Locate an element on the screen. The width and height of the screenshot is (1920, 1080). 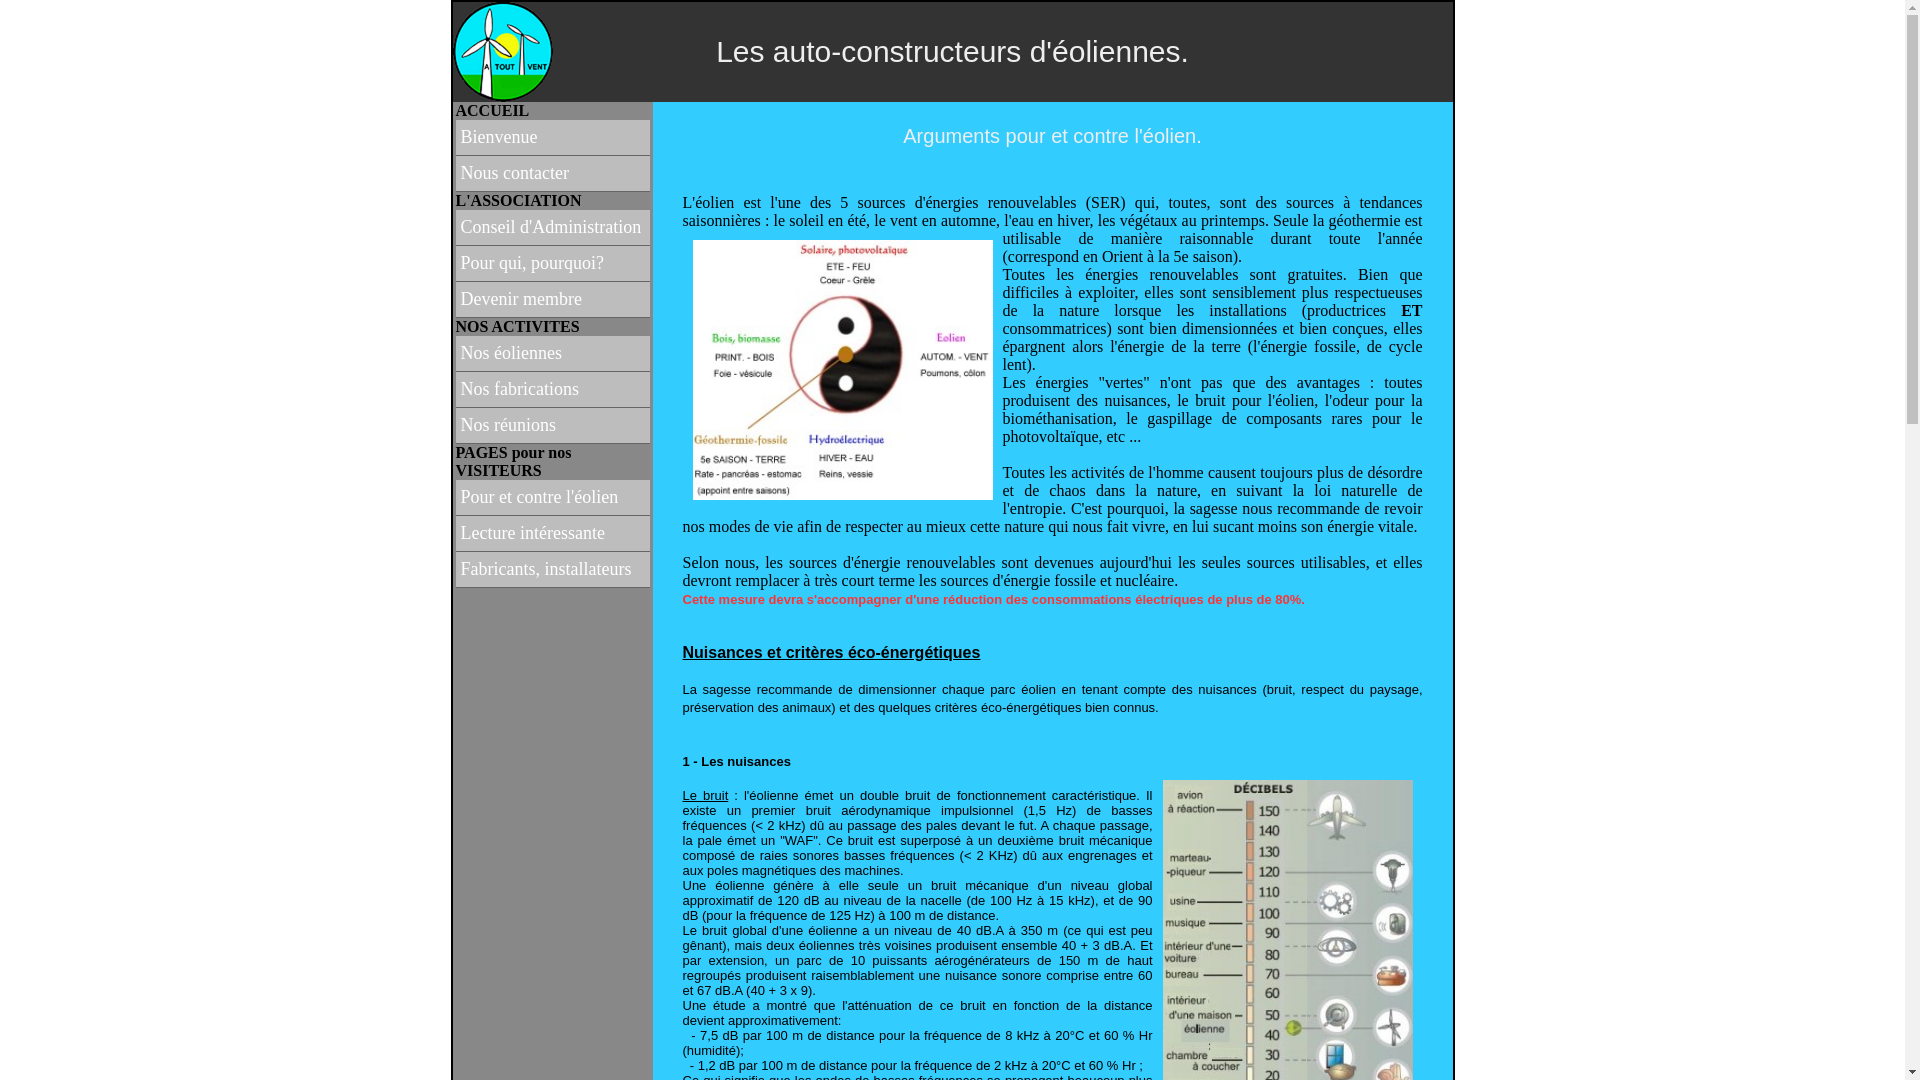
Fabricants, installateurs is located at coordinates (553, 570).